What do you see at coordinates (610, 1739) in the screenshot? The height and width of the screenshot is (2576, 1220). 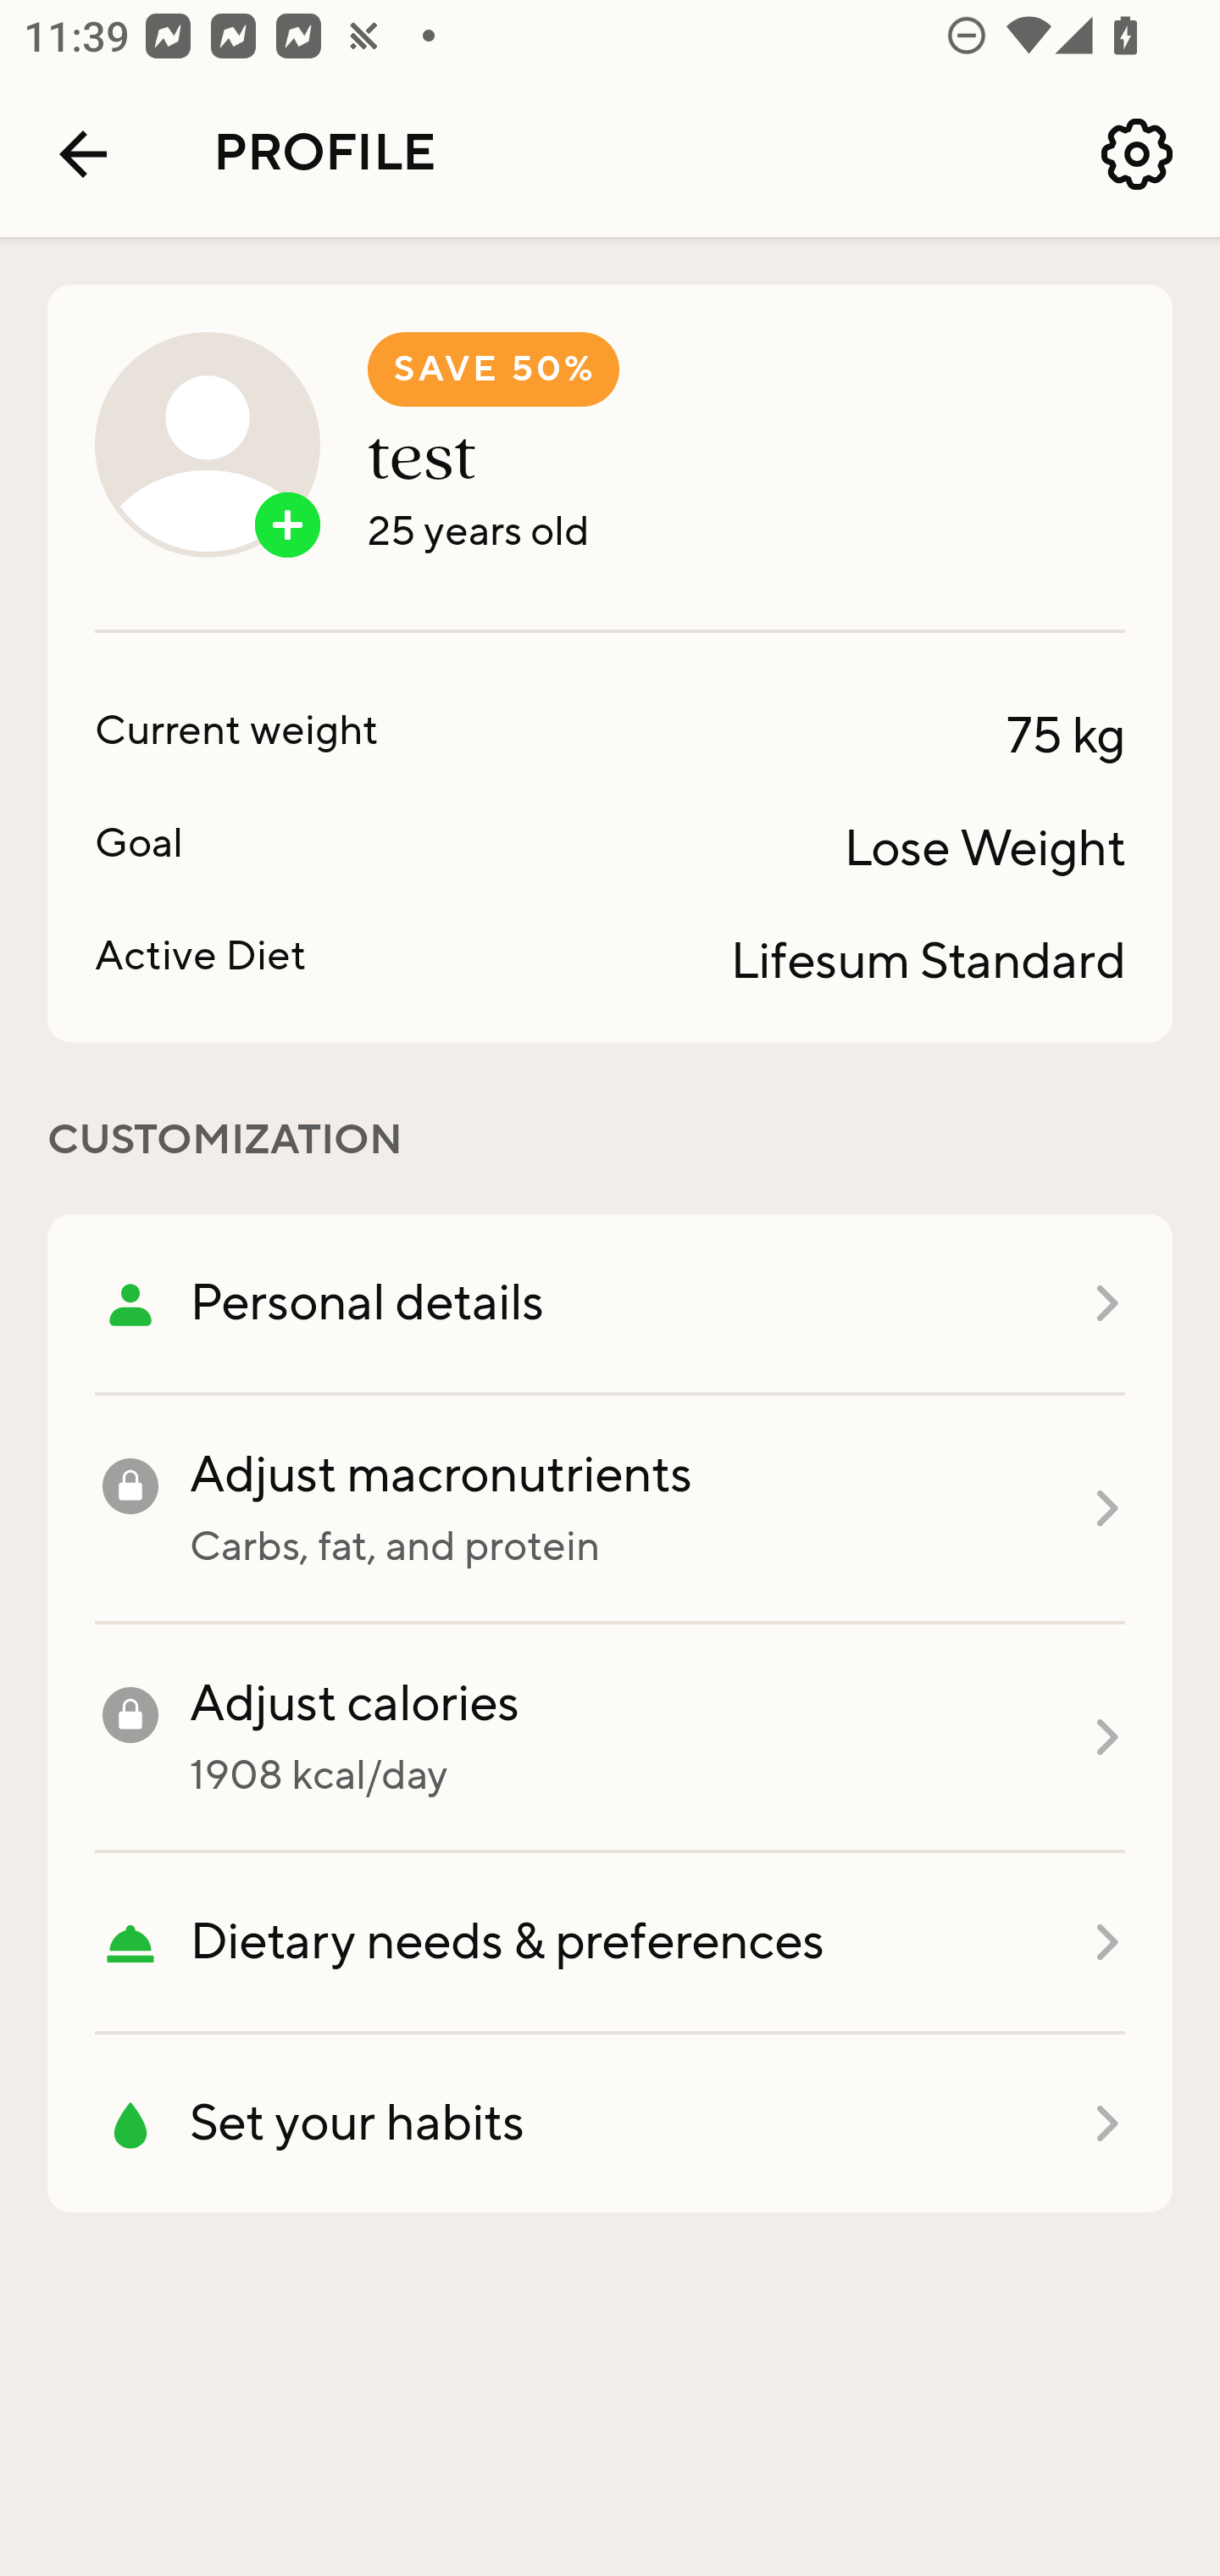 I see `Adjust calories 1908 kcal/day` at bounding box center [610, 1739].